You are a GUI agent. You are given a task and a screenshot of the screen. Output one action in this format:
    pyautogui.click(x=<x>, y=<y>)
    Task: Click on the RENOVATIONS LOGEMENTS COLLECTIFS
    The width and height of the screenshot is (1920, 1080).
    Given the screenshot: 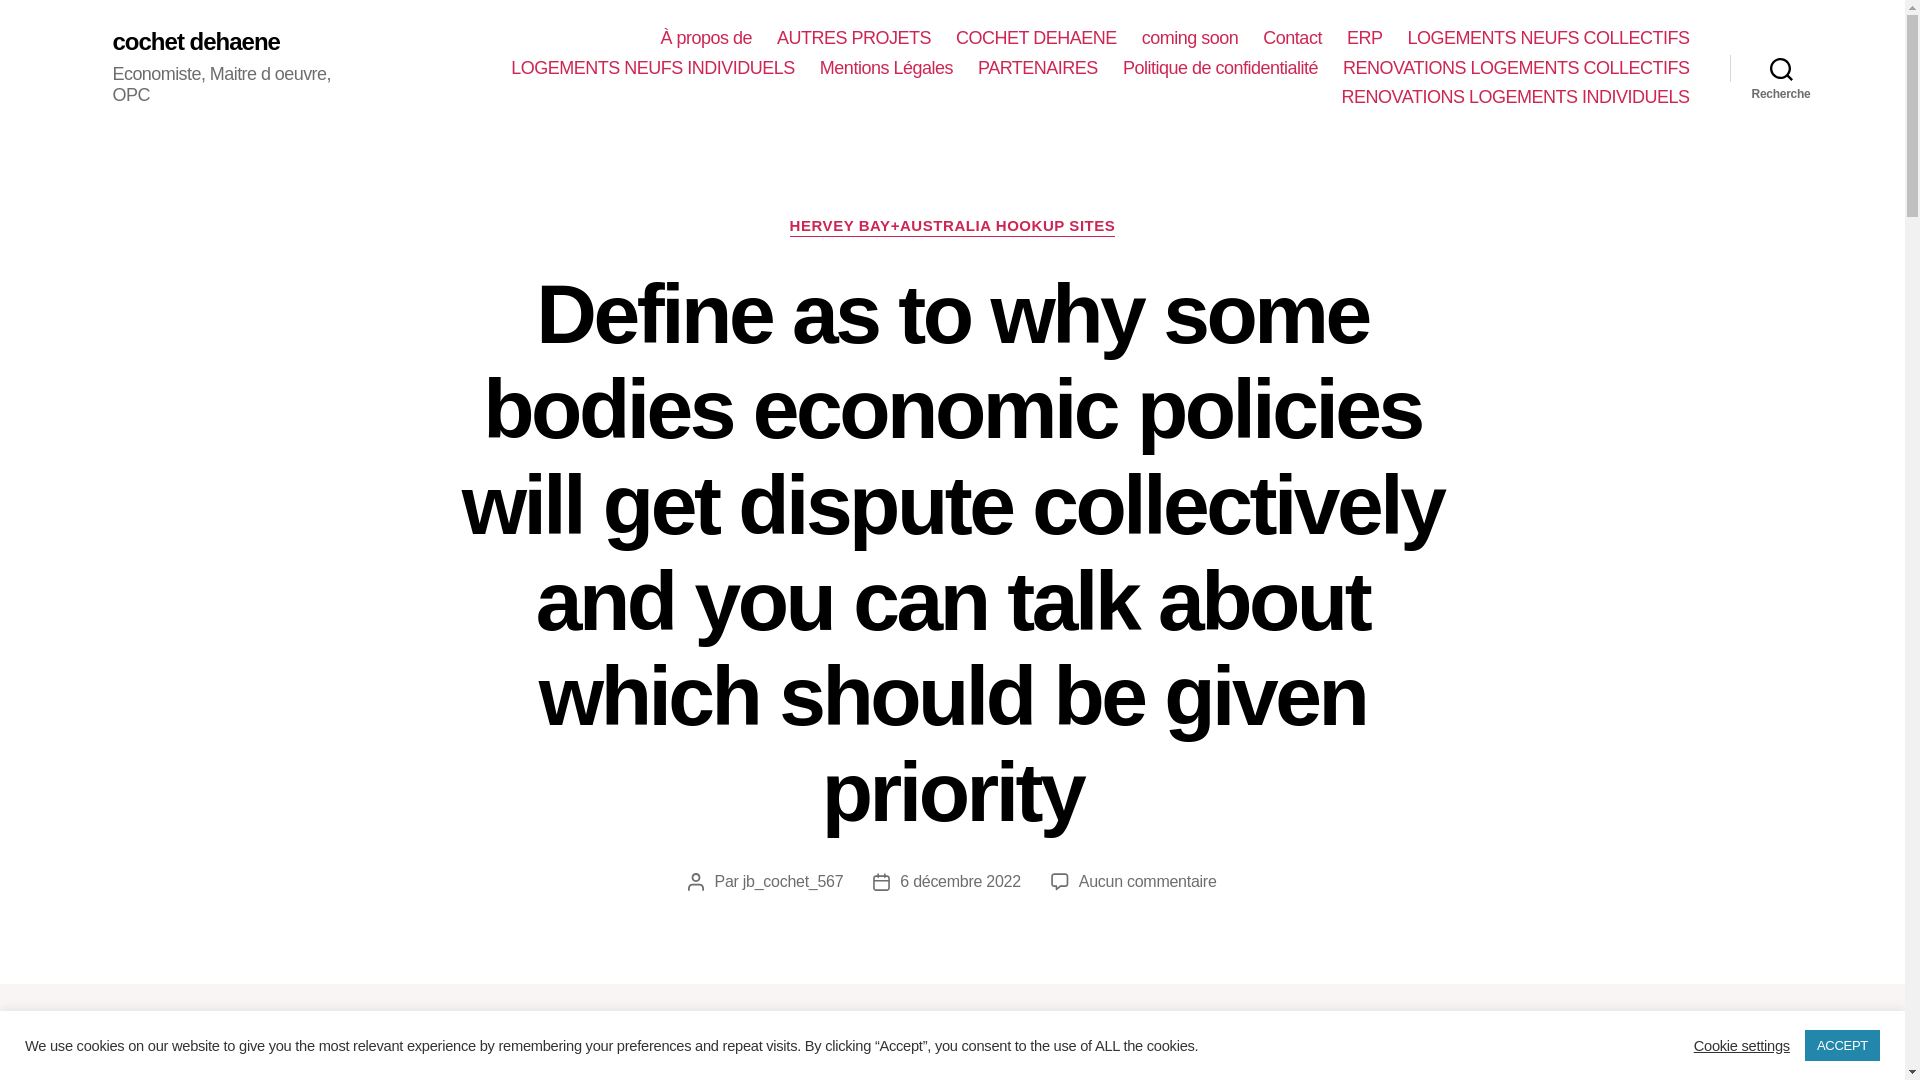 What is the action you would take?
    pyautogui.click(x=1516, y=68)
    